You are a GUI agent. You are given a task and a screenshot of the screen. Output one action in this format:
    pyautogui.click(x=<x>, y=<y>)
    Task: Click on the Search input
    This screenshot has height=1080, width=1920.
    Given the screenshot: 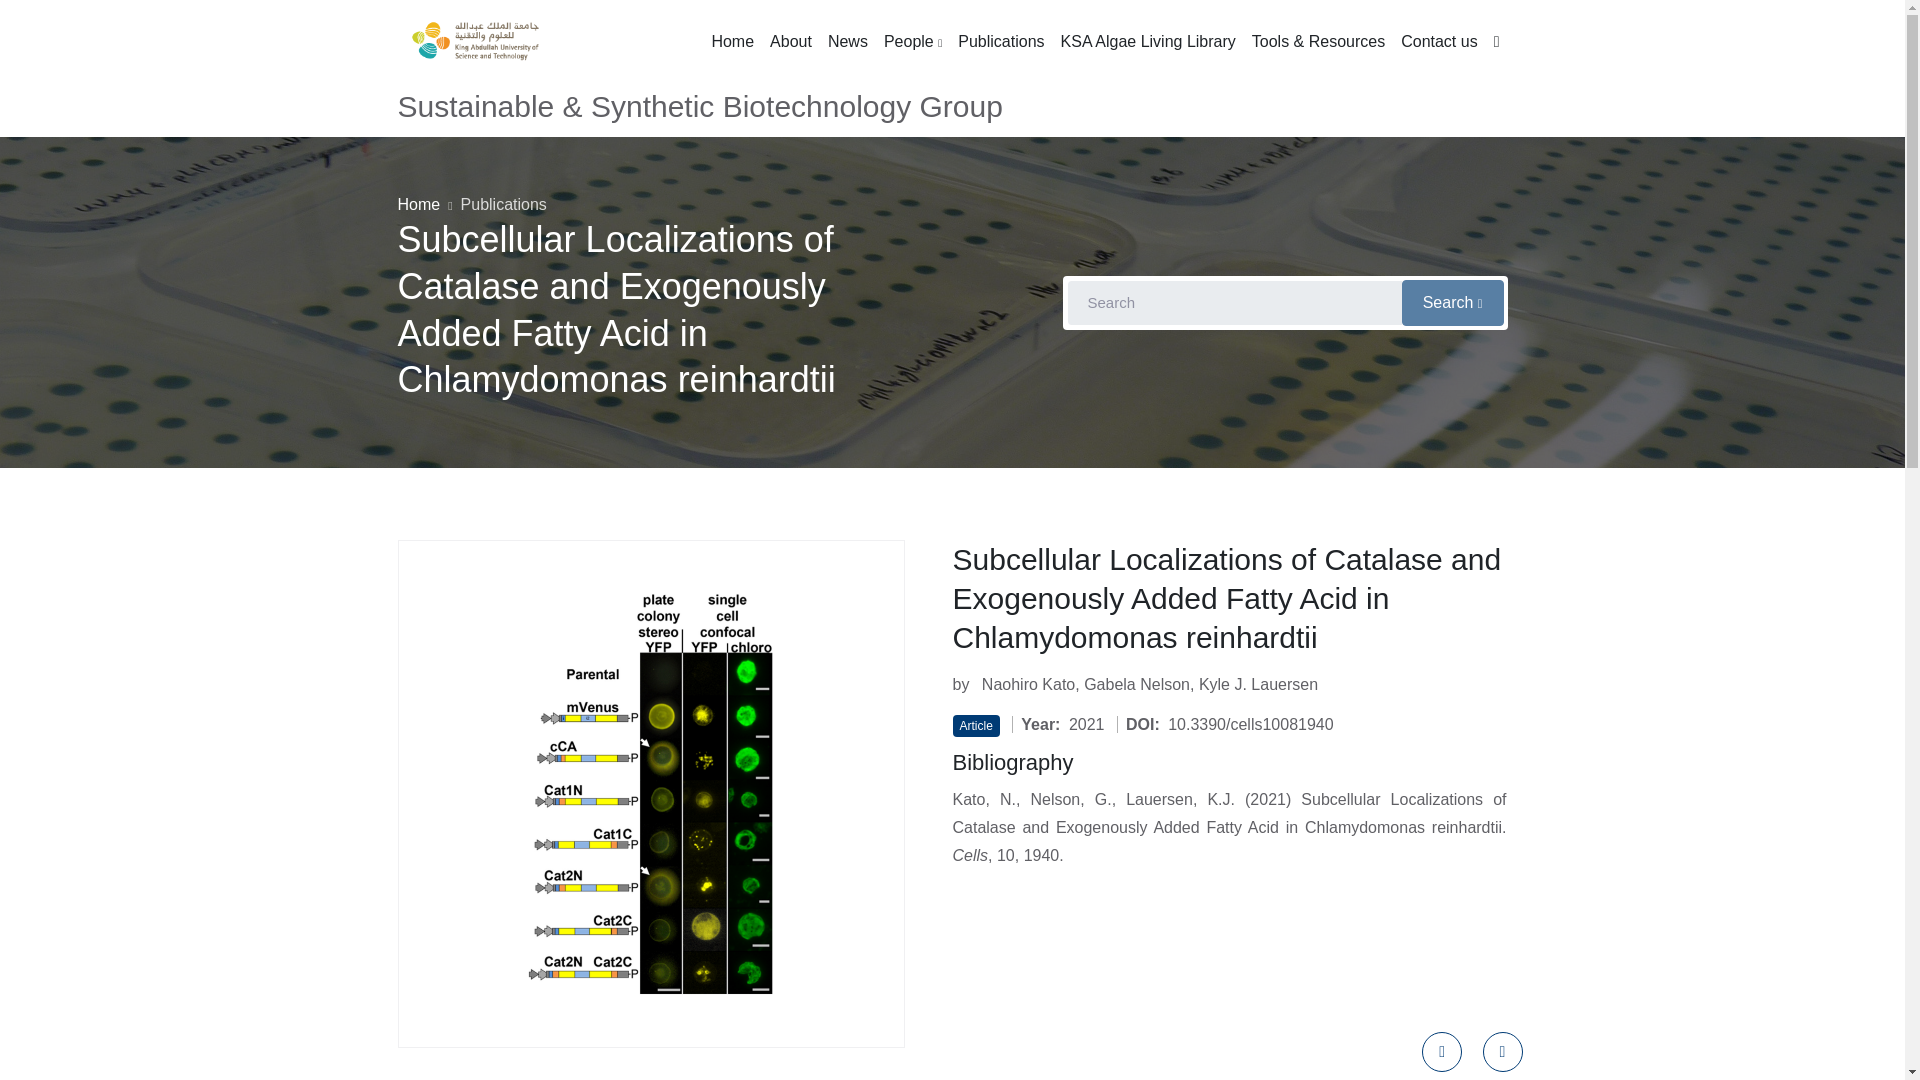 What is the action you would take?
    pyautogui.click(x=1233, y=302)
    